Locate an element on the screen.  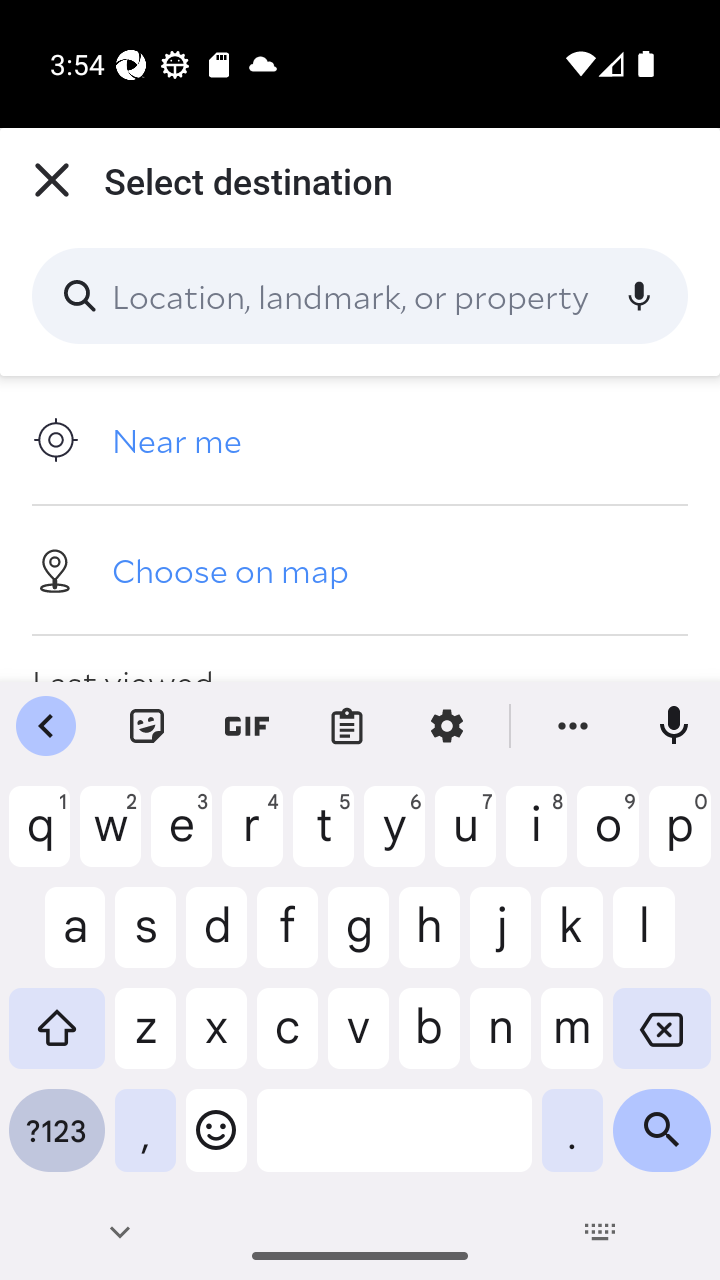
Near me is located at coordinates (360, 440).